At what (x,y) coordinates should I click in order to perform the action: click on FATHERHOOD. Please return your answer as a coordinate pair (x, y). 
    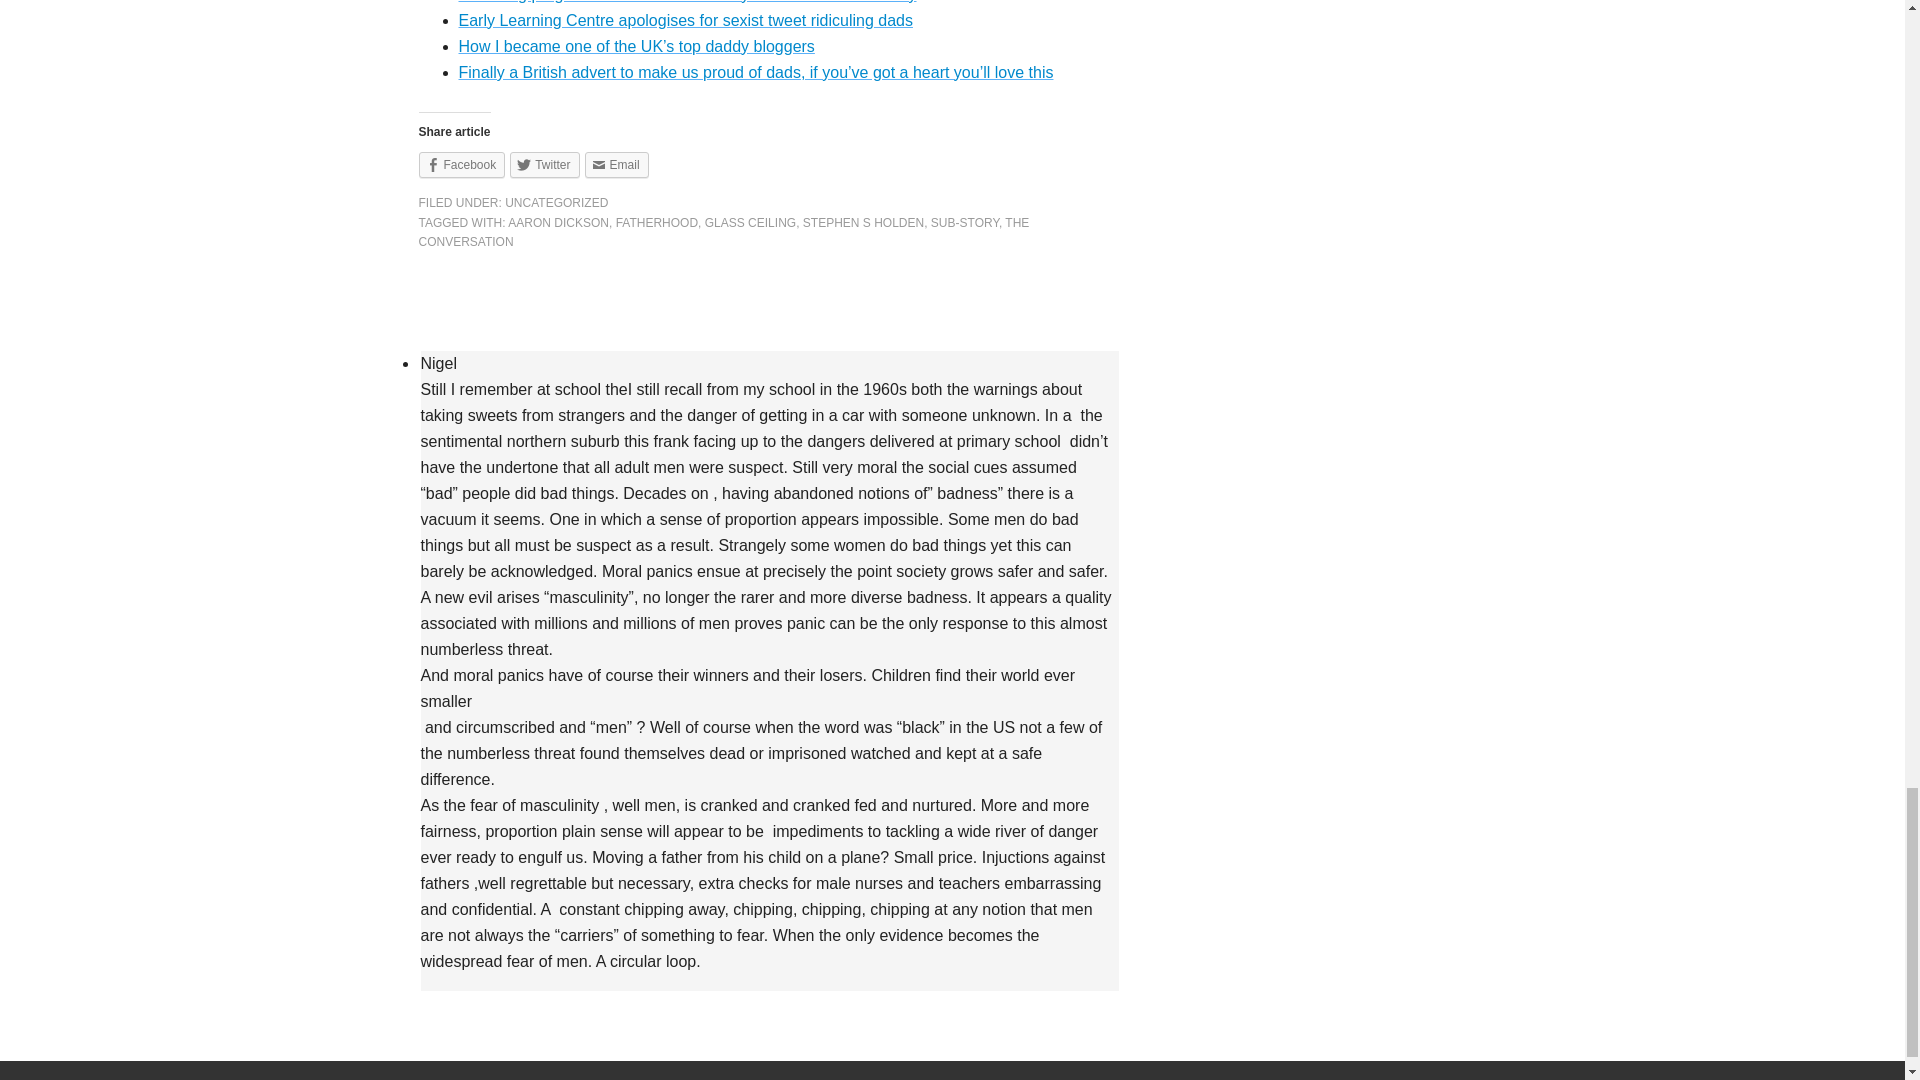
    Looking at the image, I should click on (657, 223).